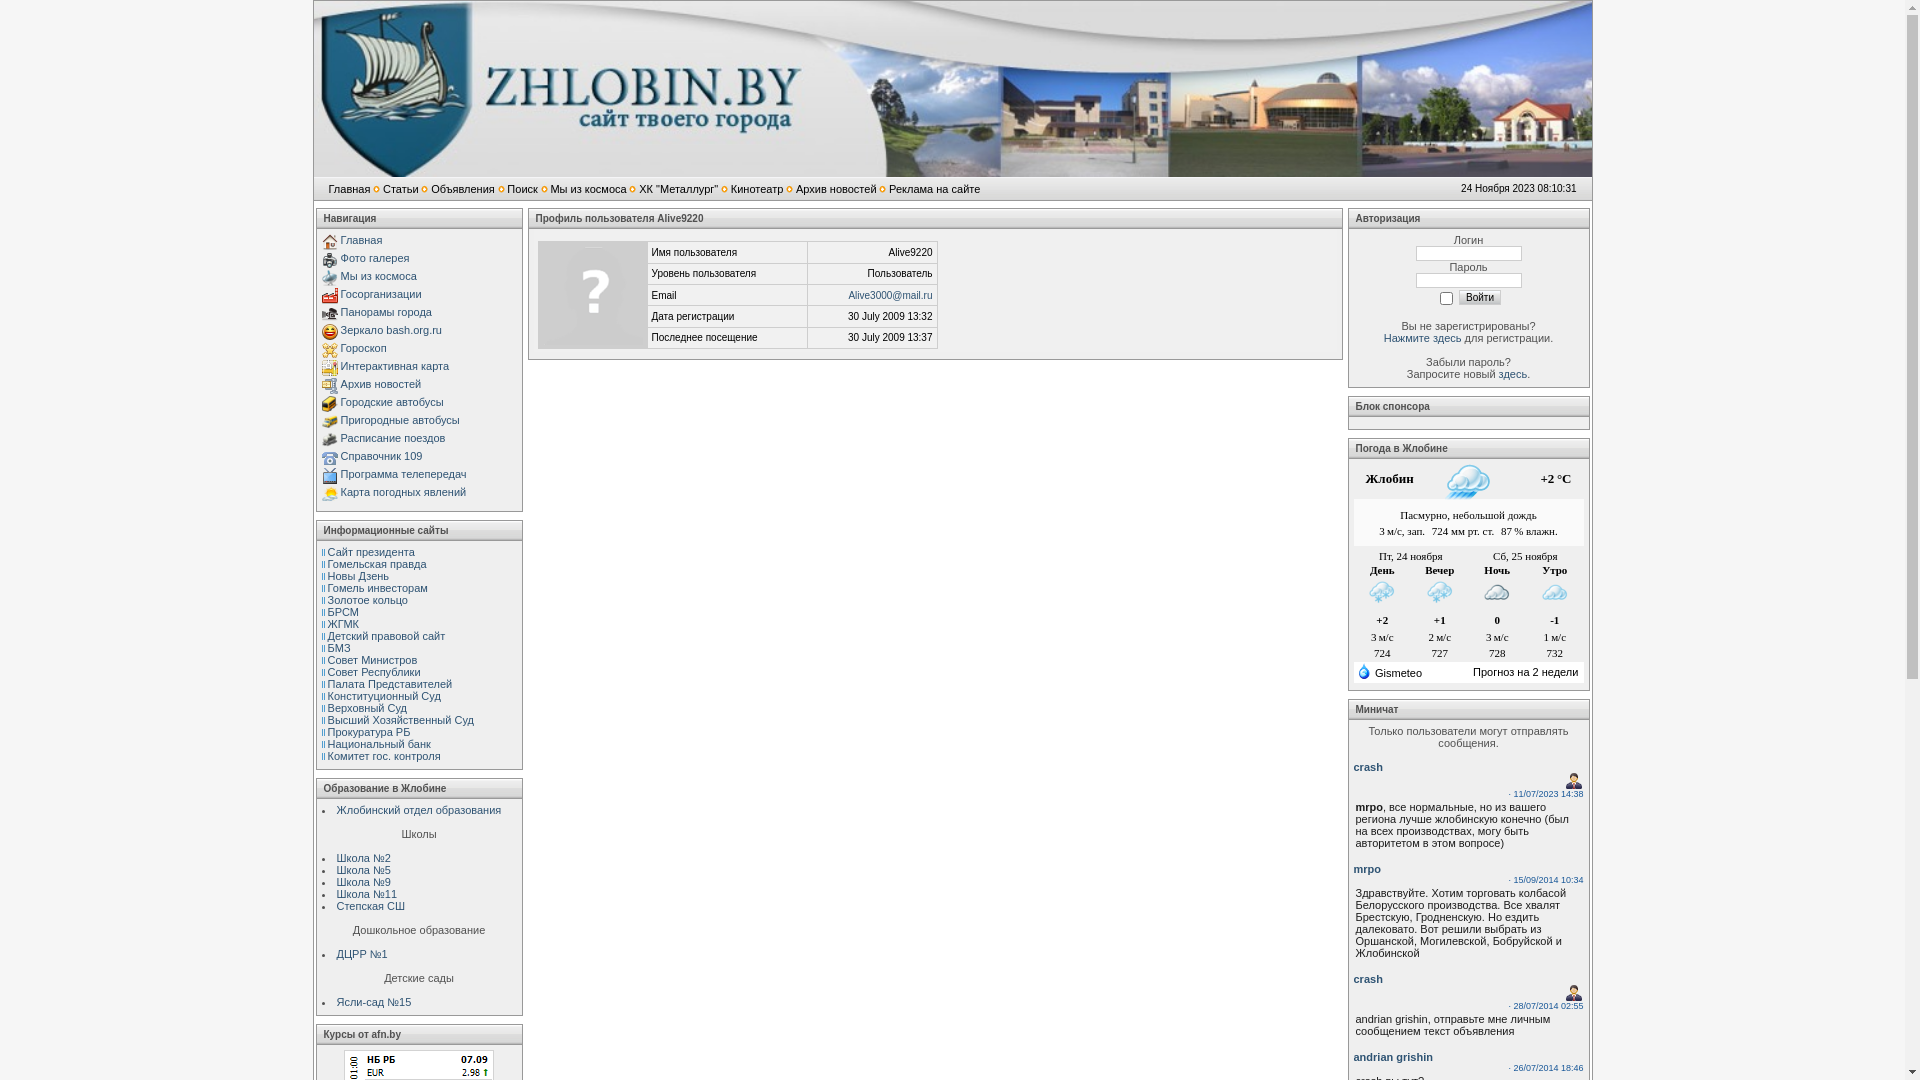 The width and height of the screenshot is (1920, 1080). What do you see at coordinates (890, 296) in the screenshot?
I see `Alive3000@mail.ru` at bounding box center [890, 296].